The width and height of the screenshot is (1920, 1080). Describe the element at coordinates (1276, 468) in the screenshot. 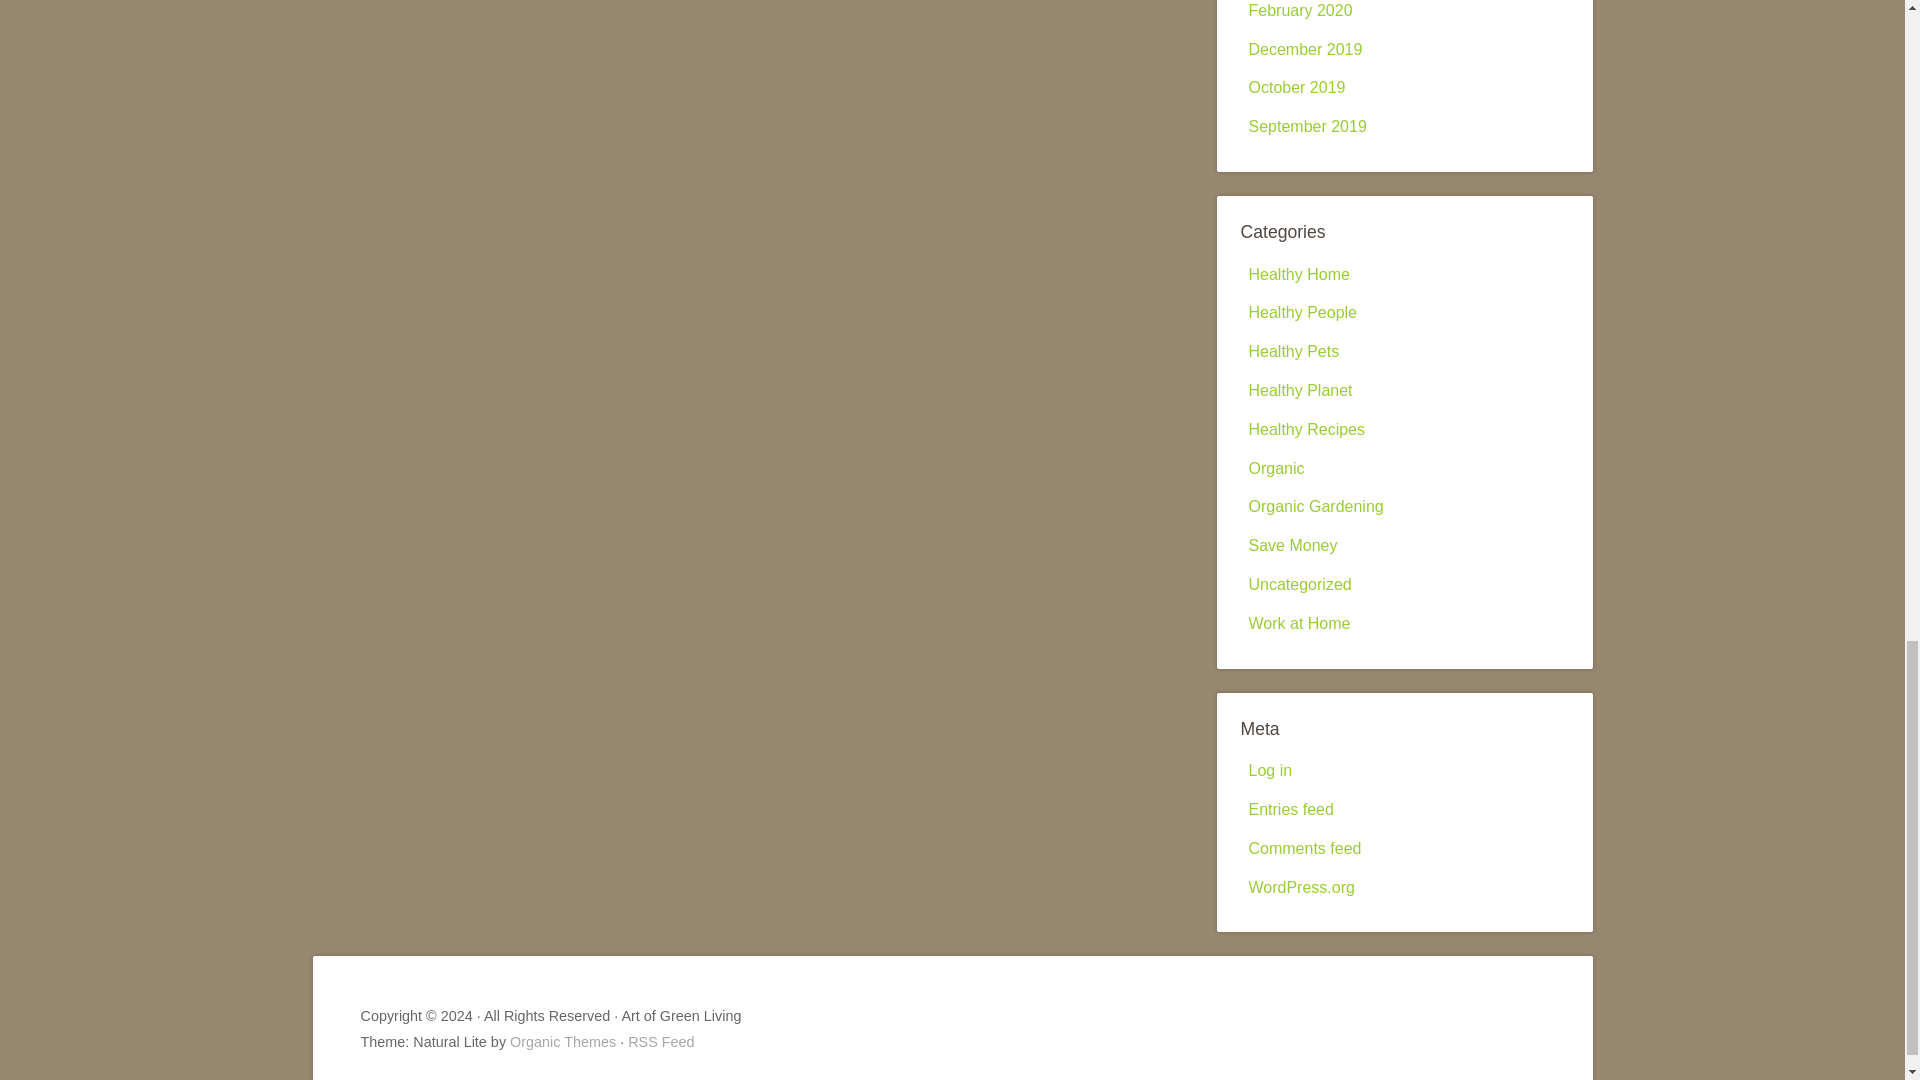

I see `Organic` at that location.